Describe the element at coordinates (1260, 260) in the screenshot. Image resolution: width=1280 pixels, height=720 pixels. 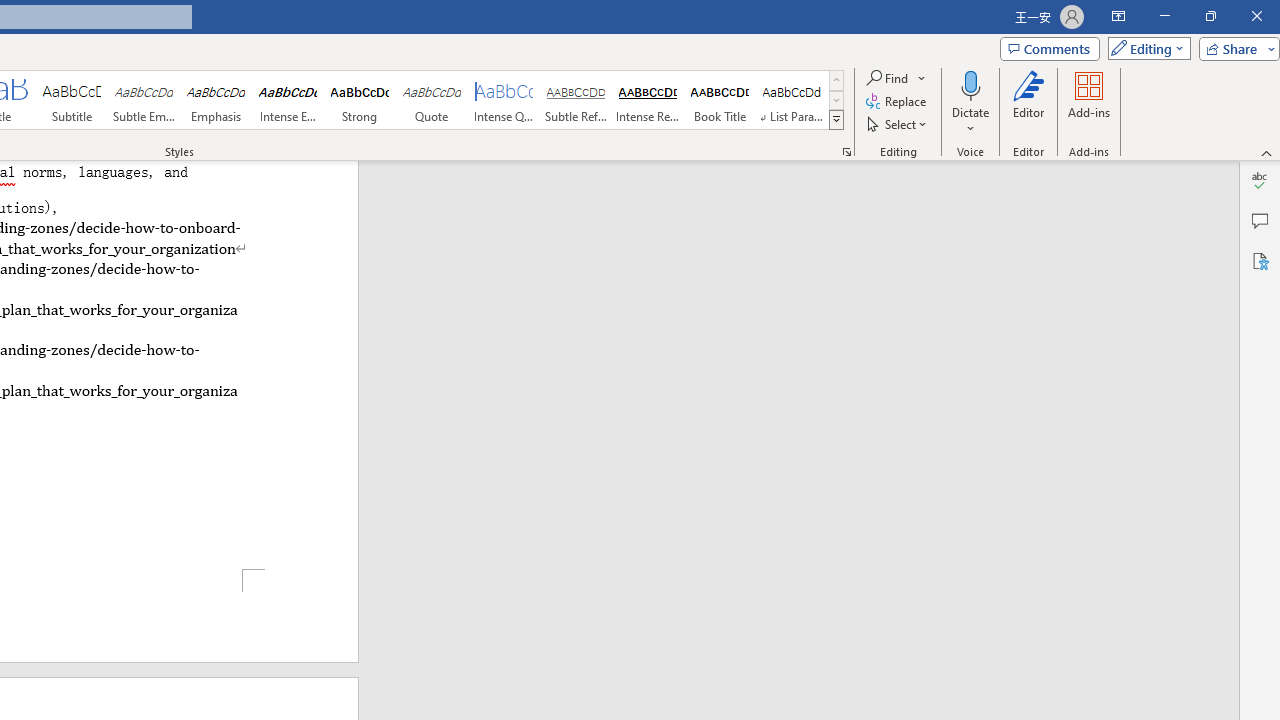
I see `Accessibility` at that location.